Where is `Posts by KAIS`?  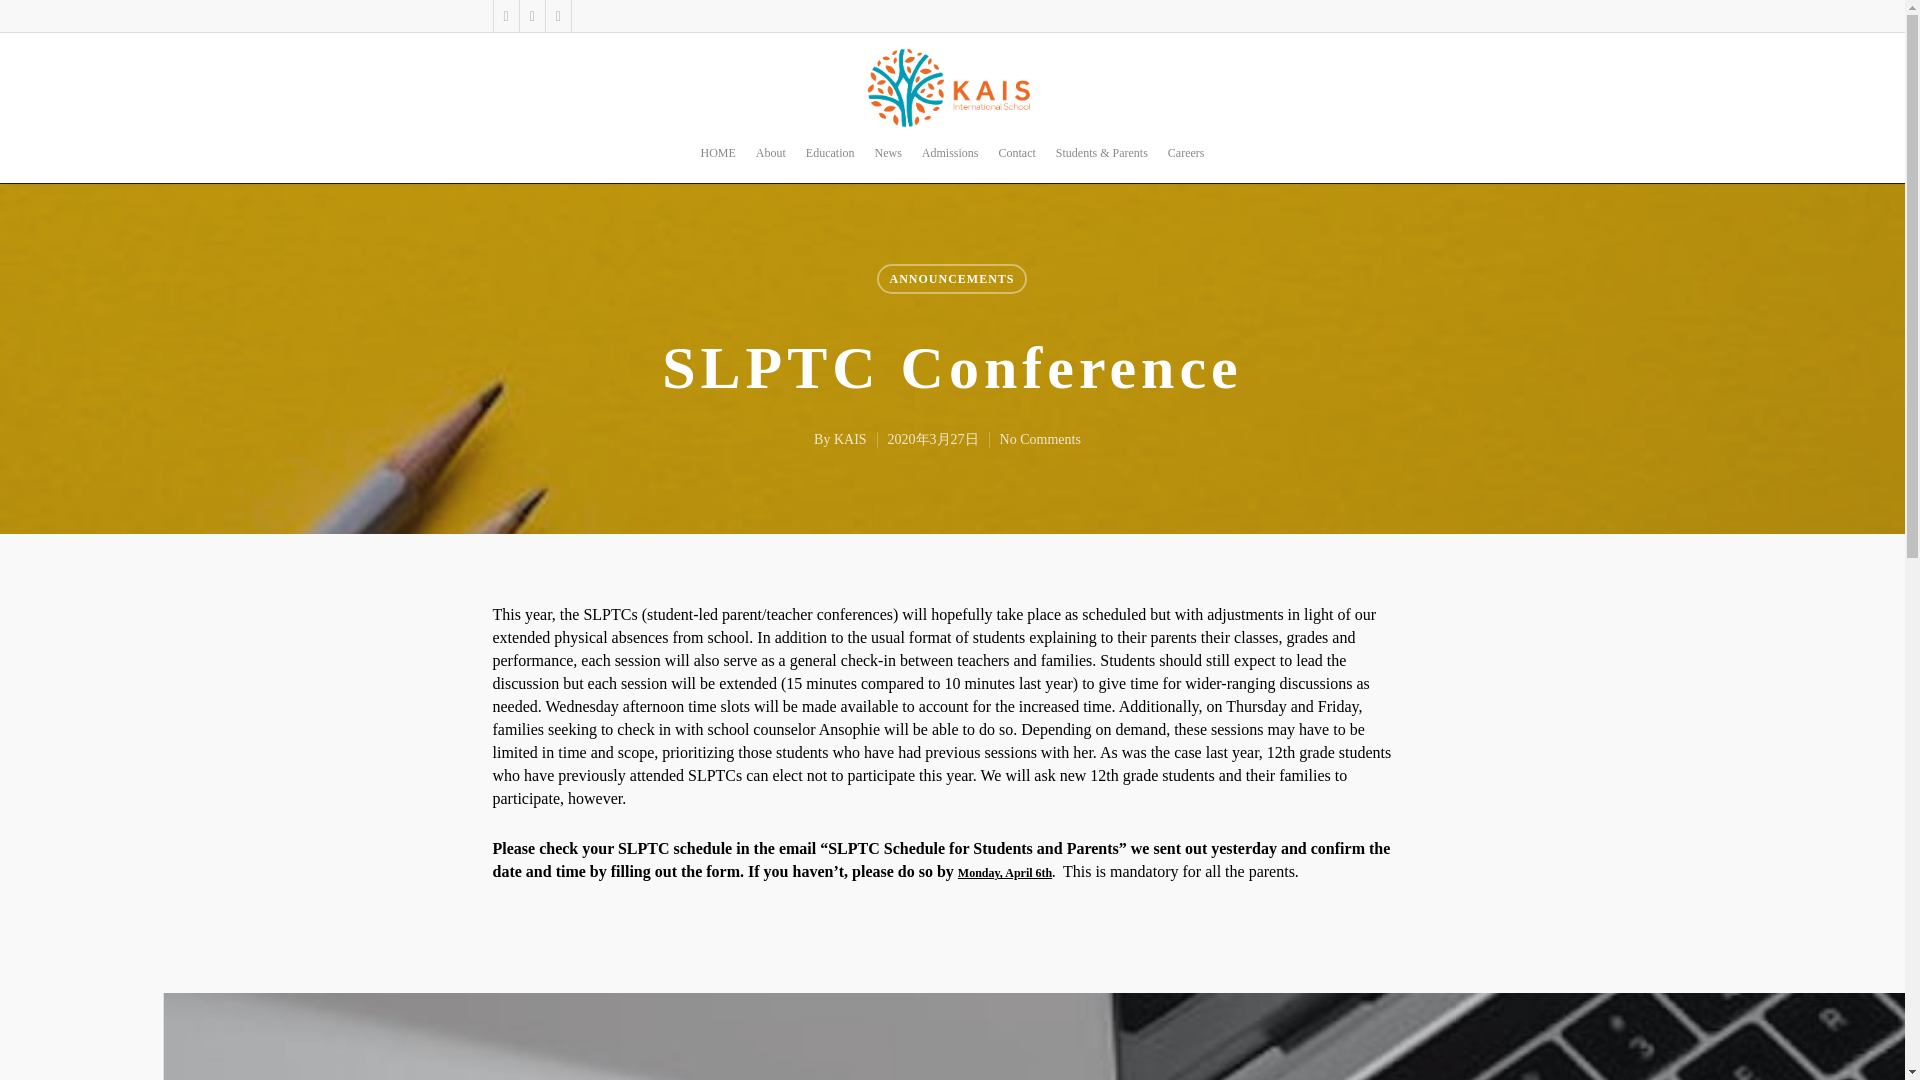 Posts by KAIS is located at coordinates (850, 440).